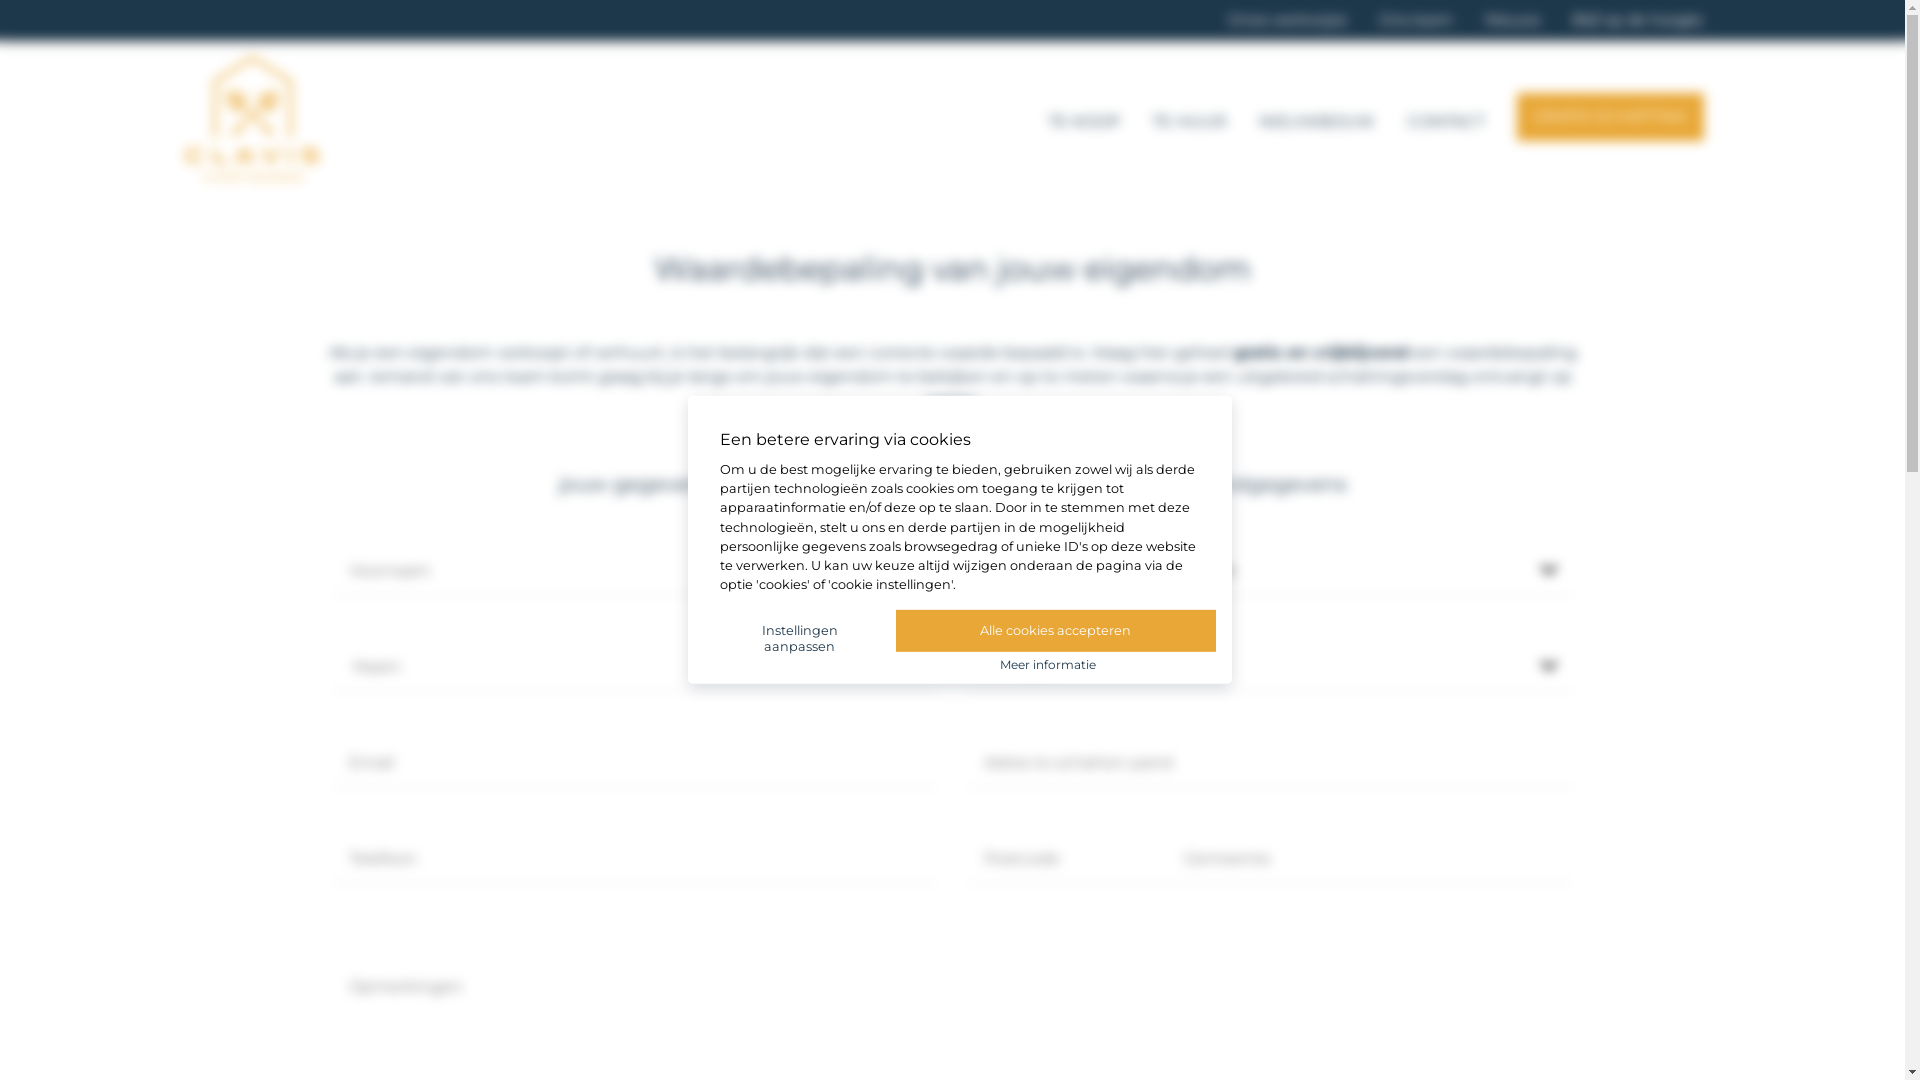 This screenshot has height=1080, width=1920. What do you see at coordinates (1610, 116) in the screenshot?
I see `GRATIS SCHATTING` at bounding box center [1610, 116].